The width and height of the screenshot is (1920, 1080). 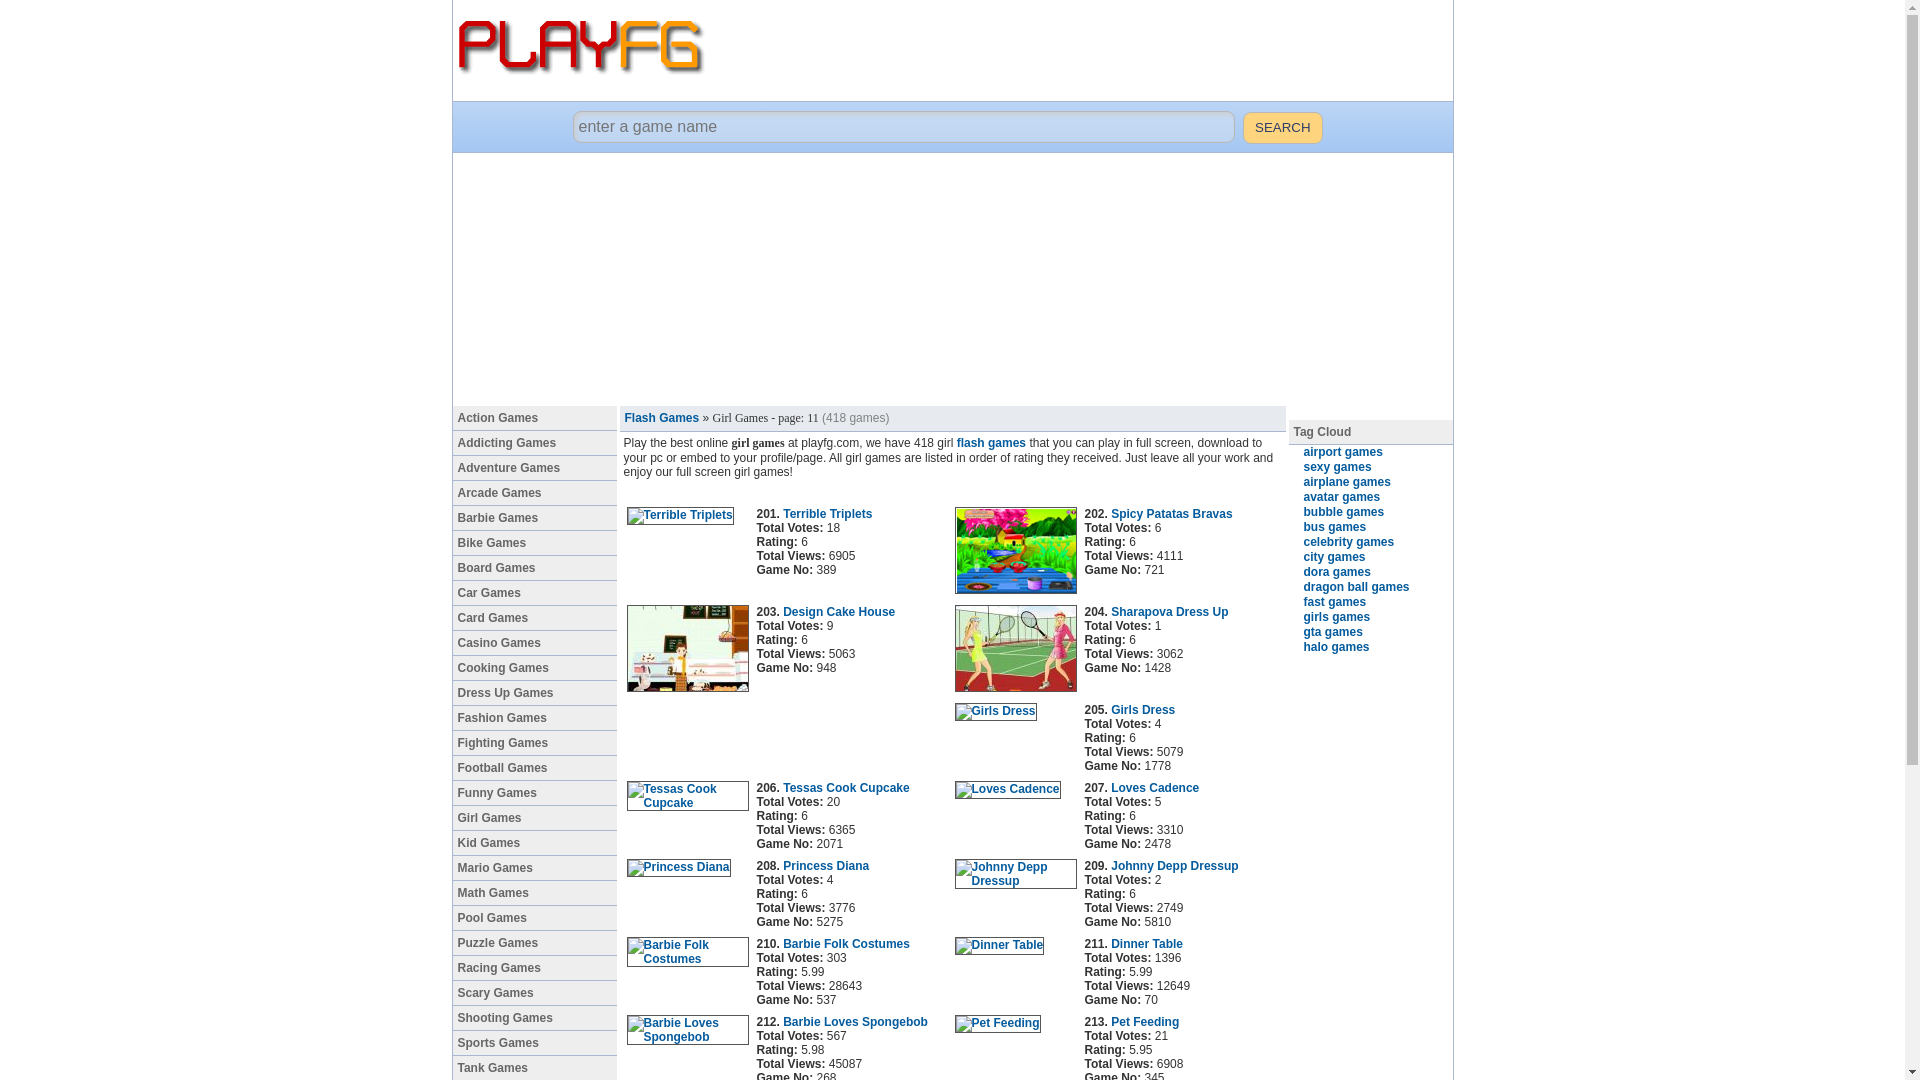 What do you see at coordinates (534, 918) in the screenshot?
I see `Pool Games` at bounding box center [534, 918].